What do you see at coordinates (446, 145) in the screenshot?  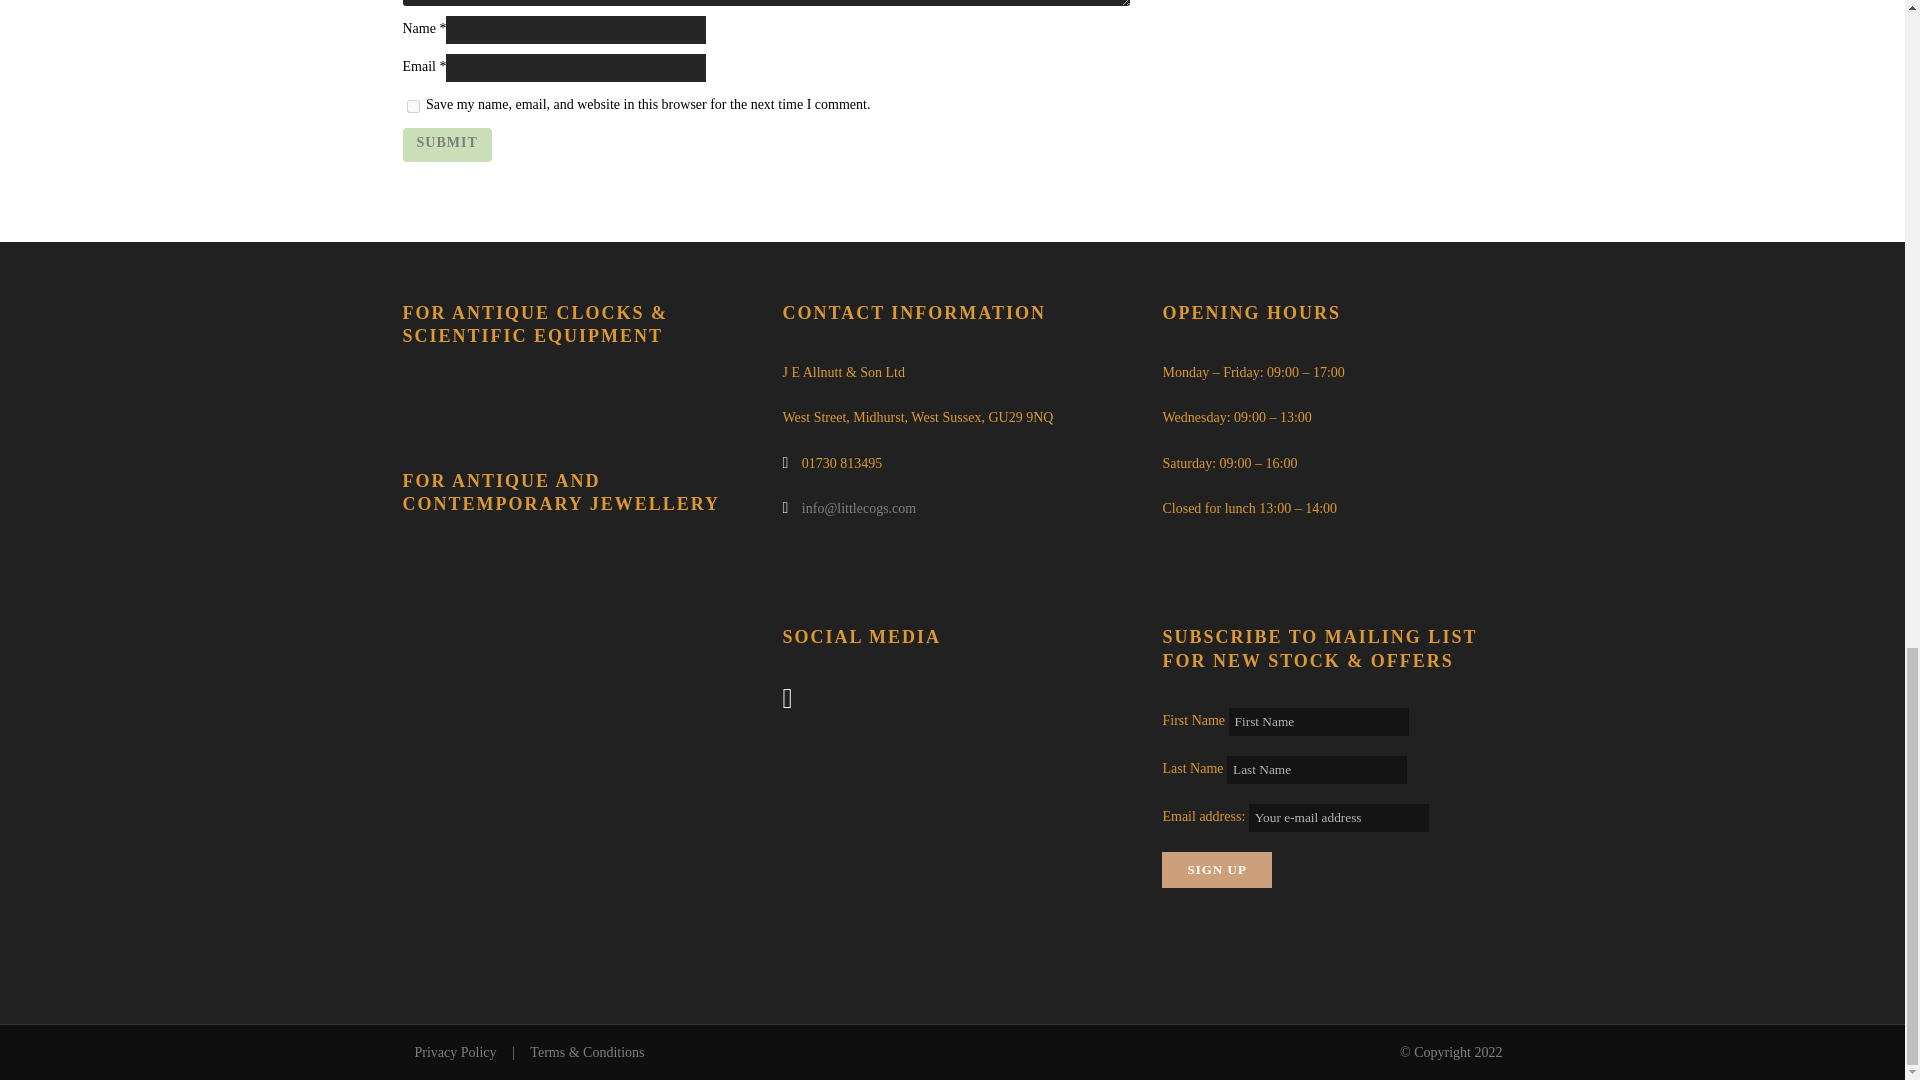 I see `Submit` at bounding box center [446, 145].